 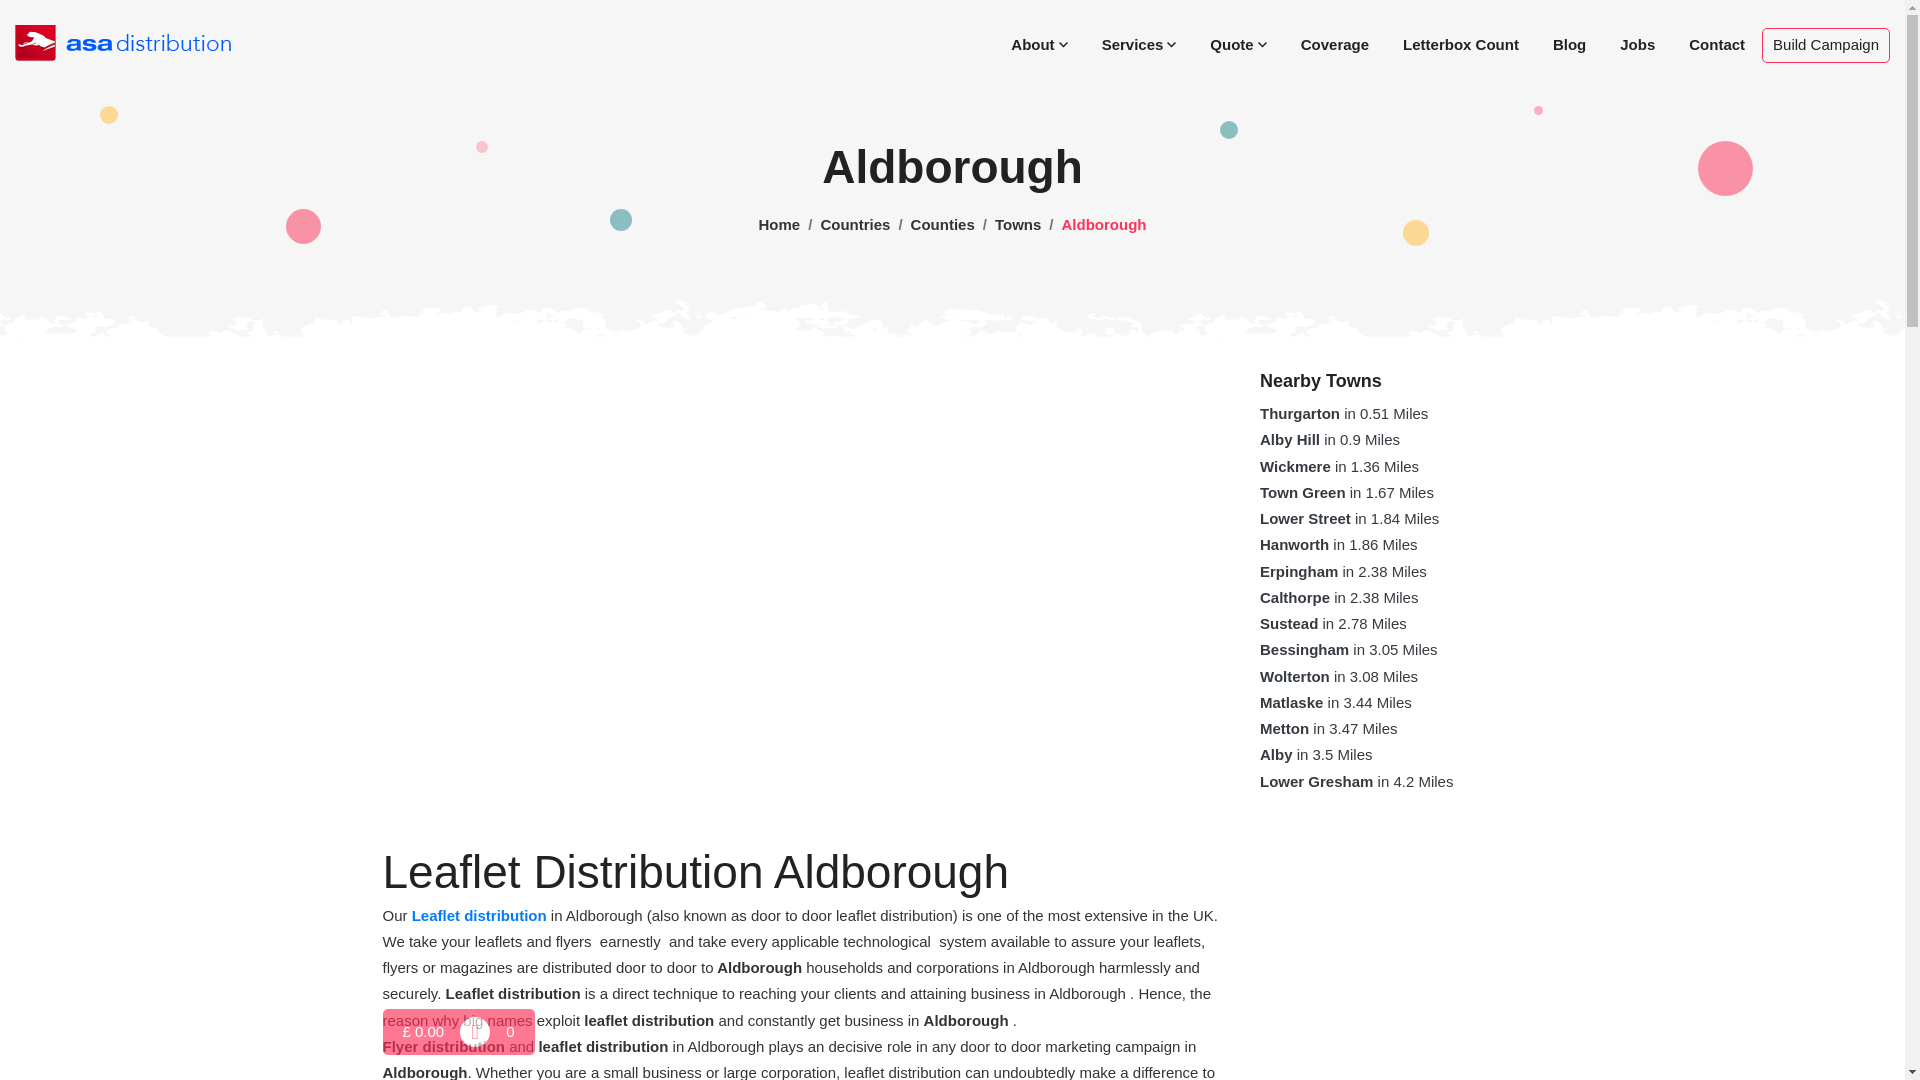 What do you see at coordinates (1333, 622) in the screenshot?
I see `Sustead in 2.78 Miles` at bounding box center [1333, 622].